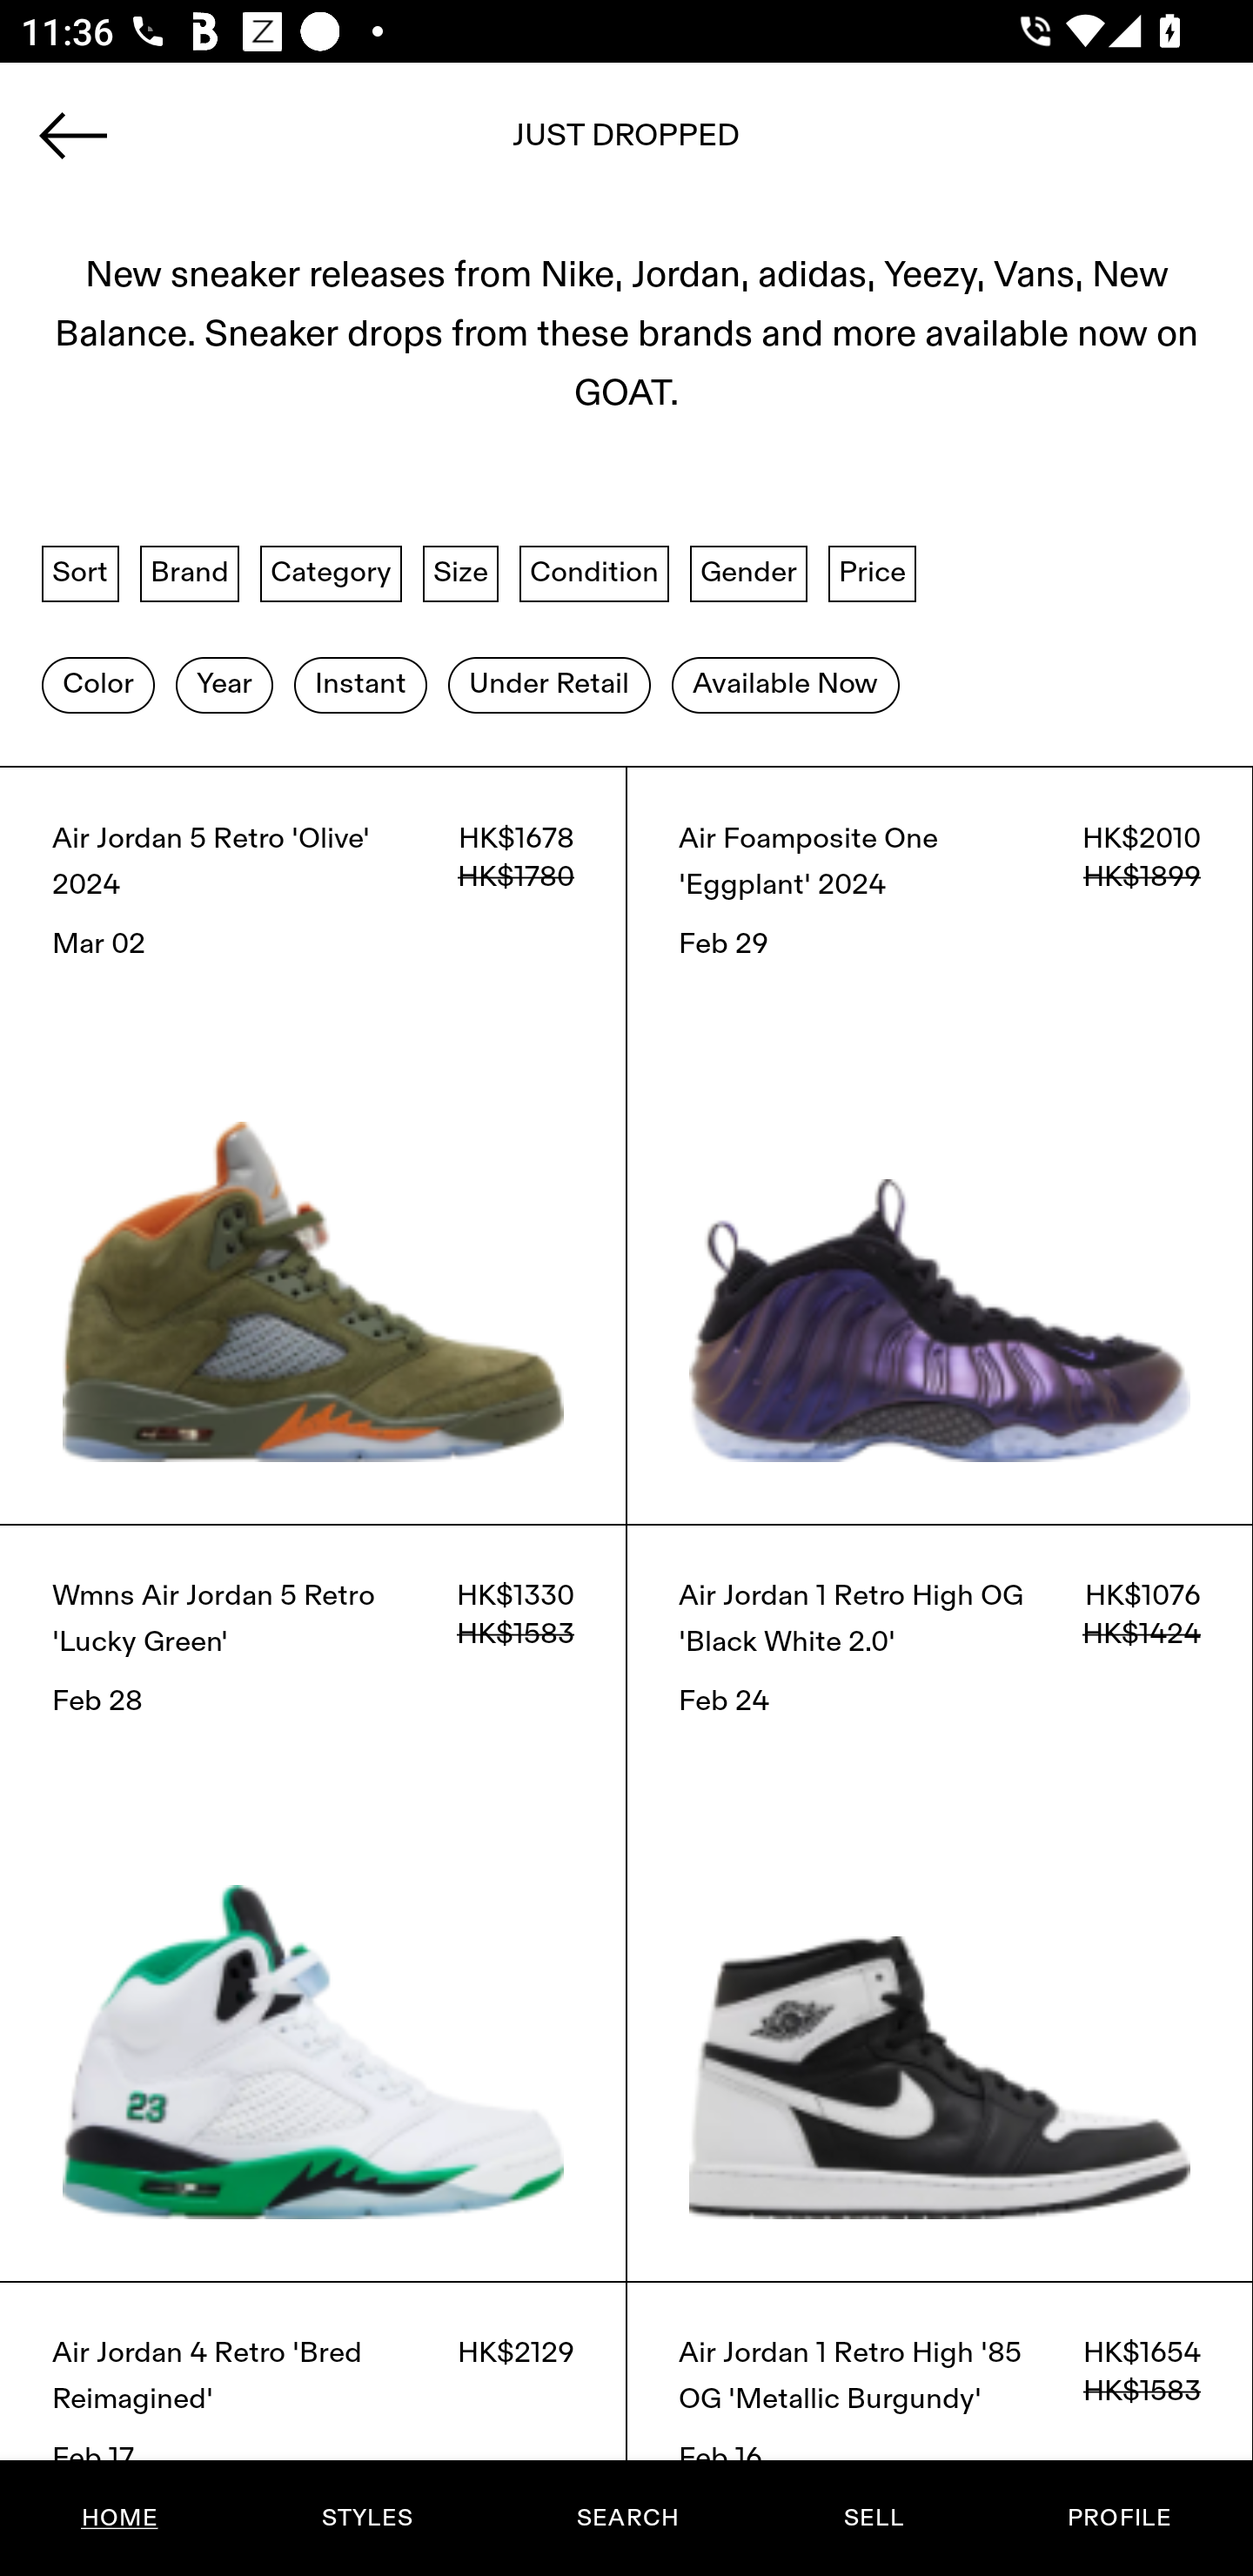 This screenshot has height=2576, width=1253. Describe the element at coordinates (593, 573) in the screenshot. I see `Condition` at that location.